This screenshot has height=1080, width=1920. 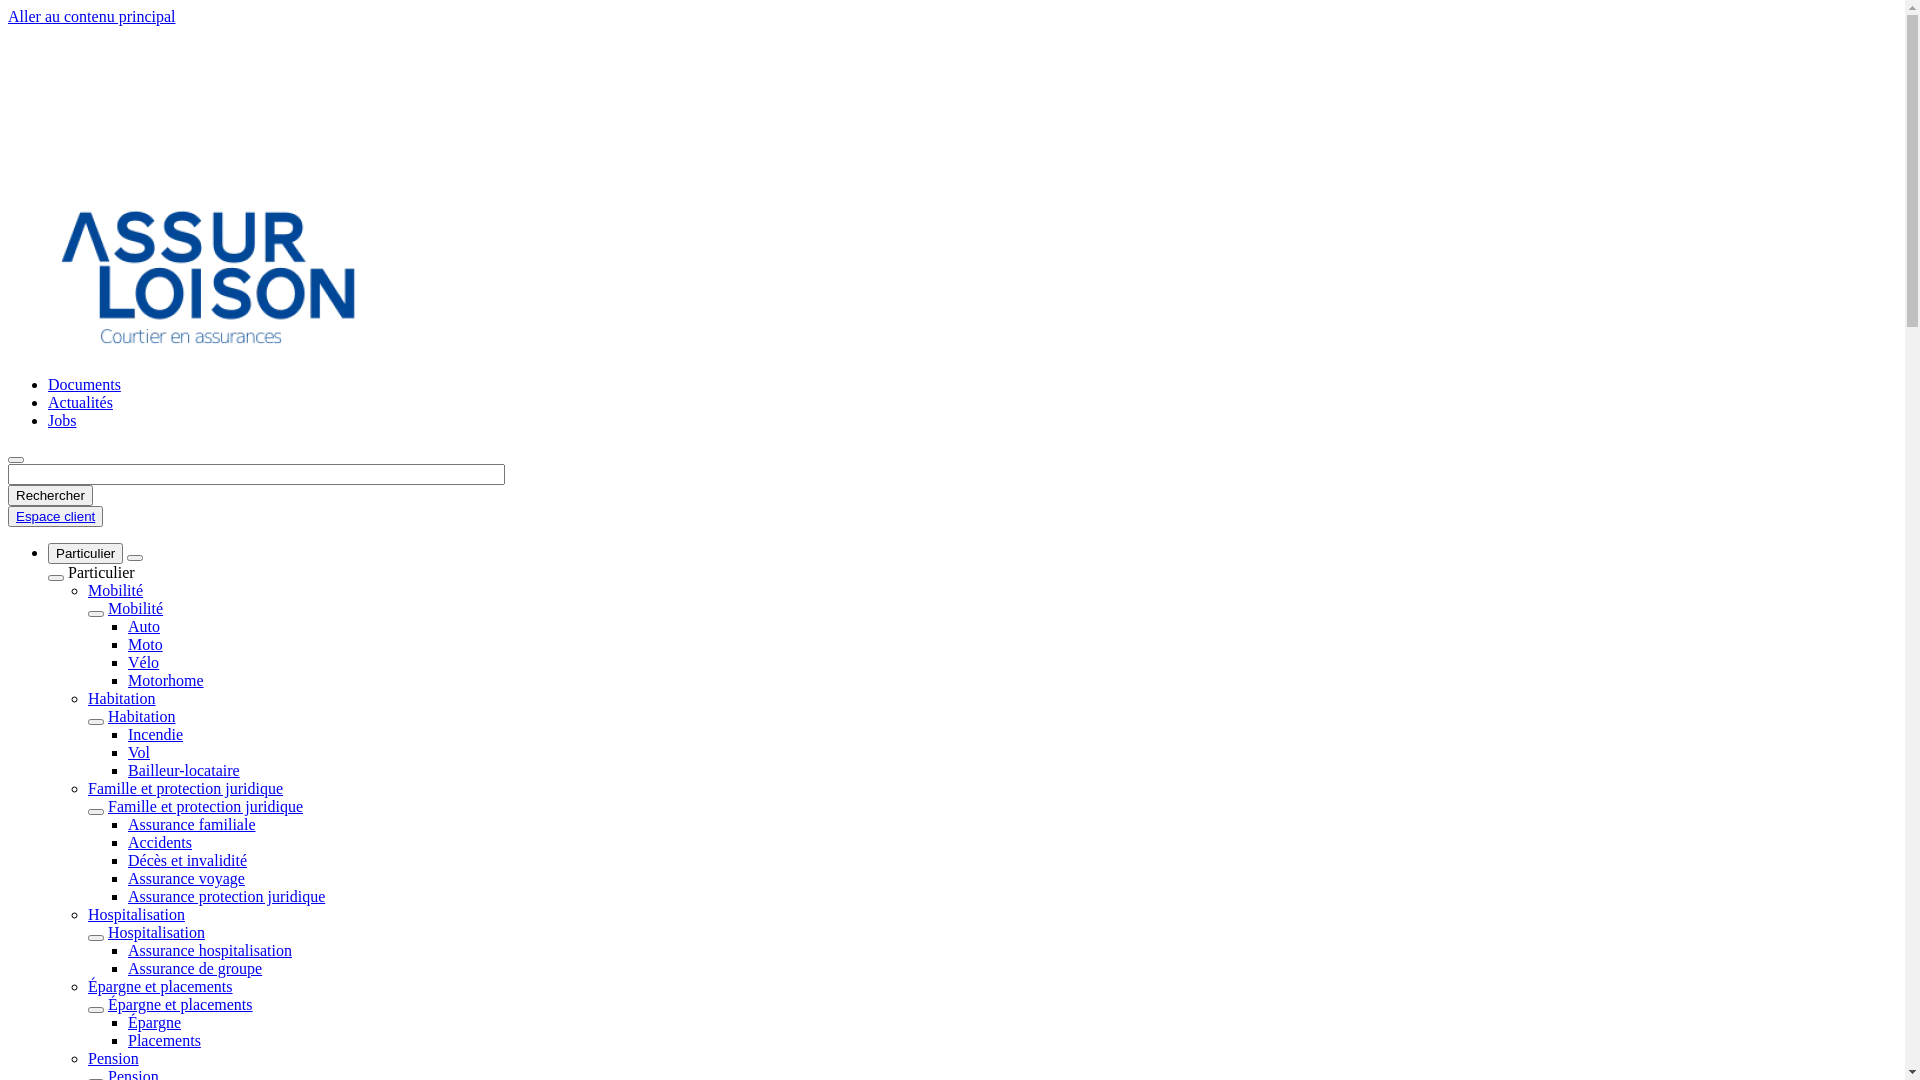 I want to click on Accidents, so click(x=160, y=842).